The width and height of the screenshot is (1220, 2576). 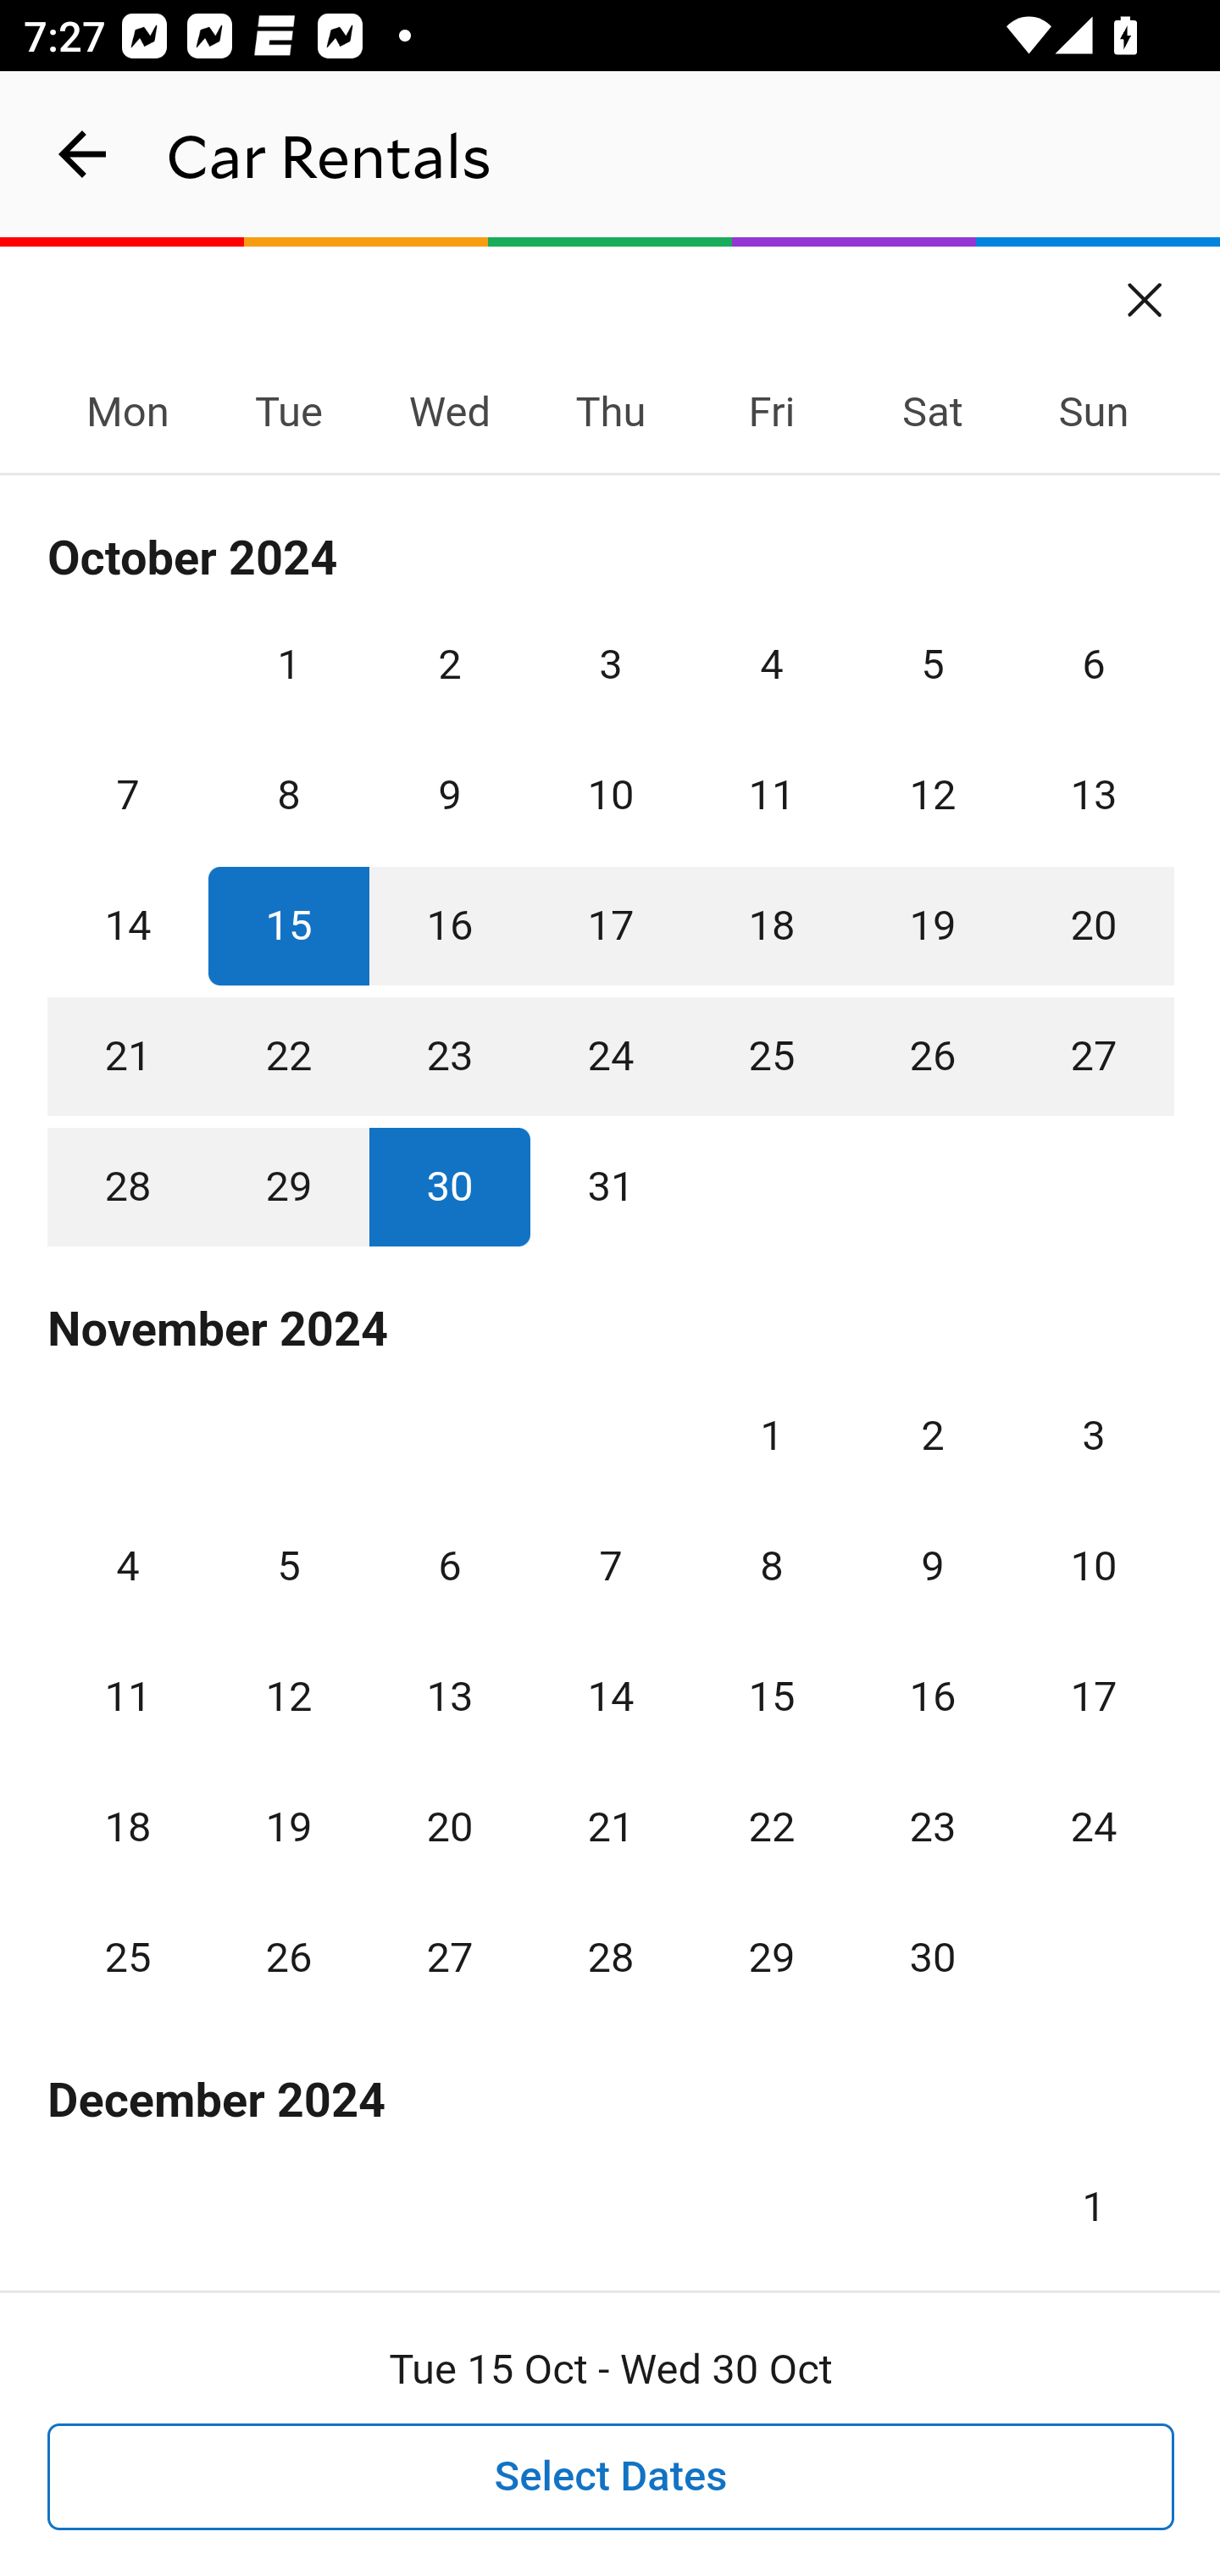 I want to click on 7 October 2024, so click(x=129, y=796).